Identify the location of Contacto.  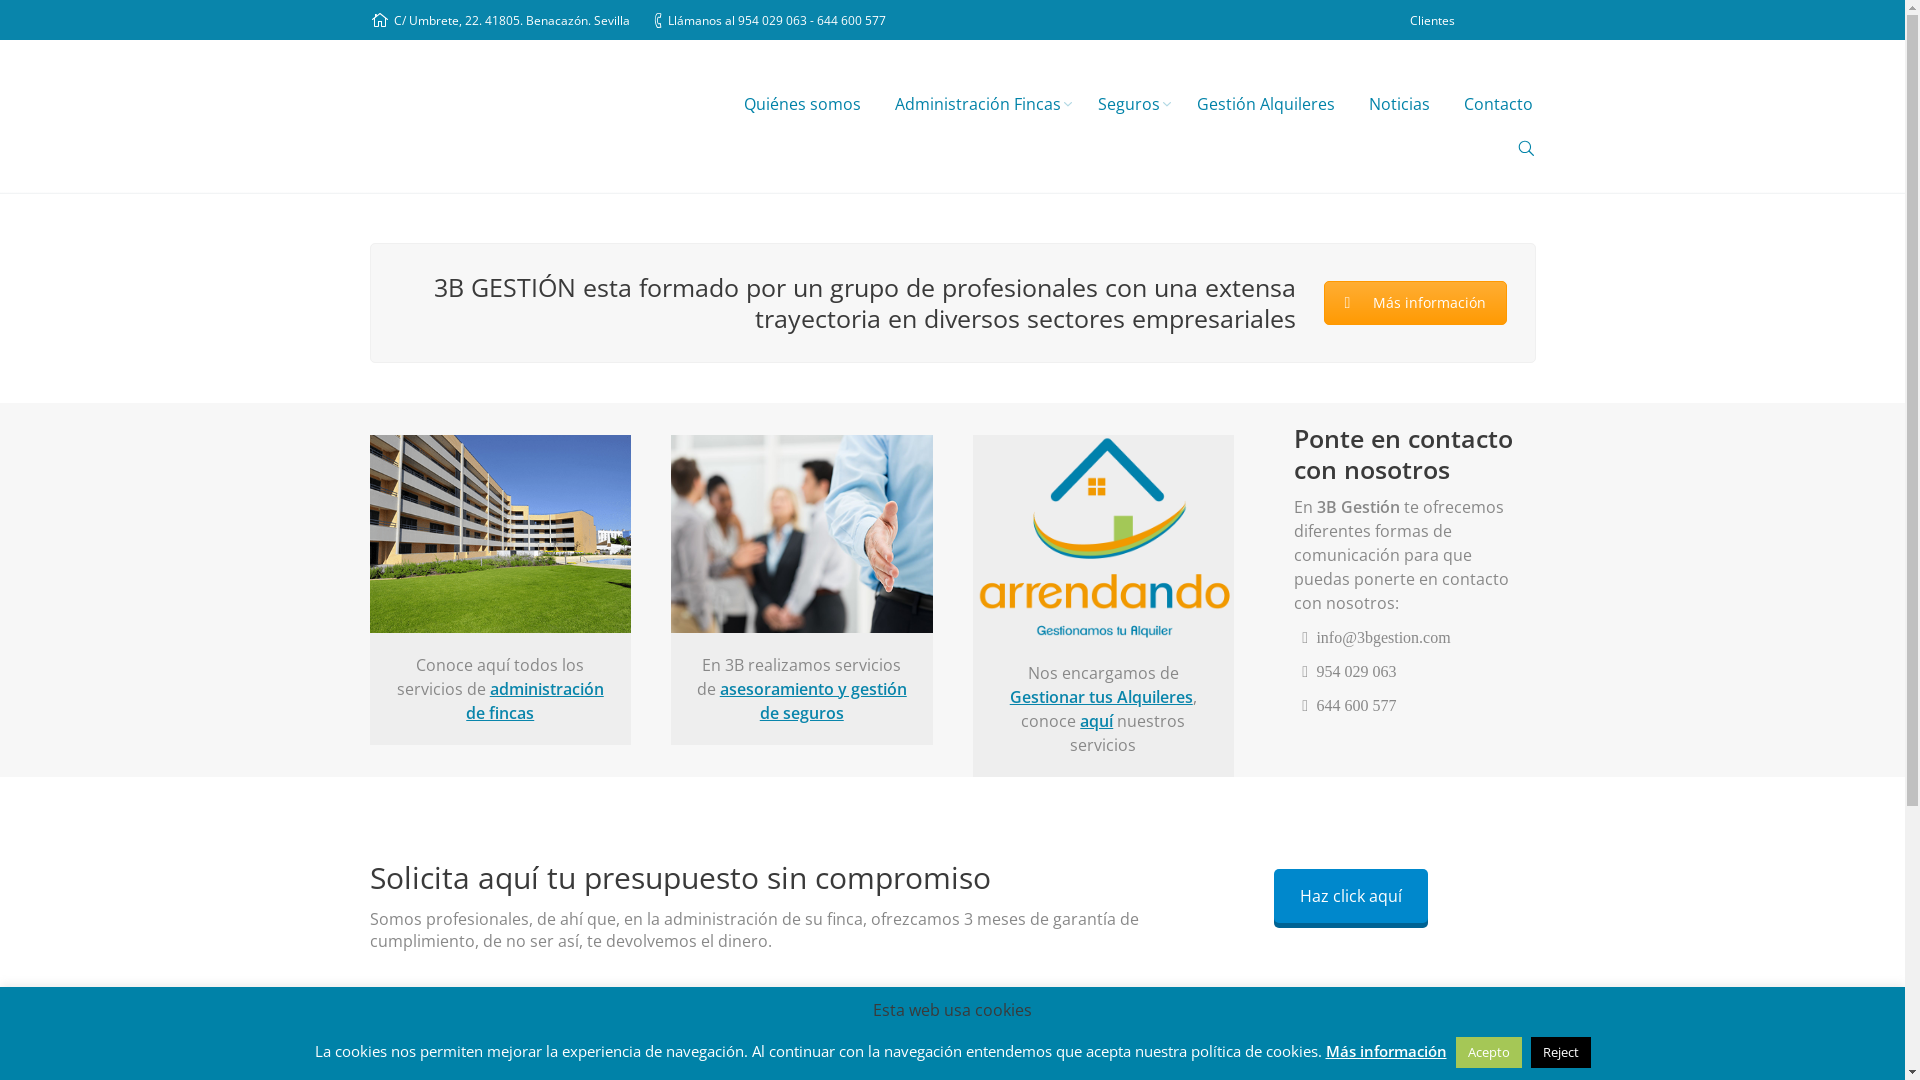
(1498, 105).